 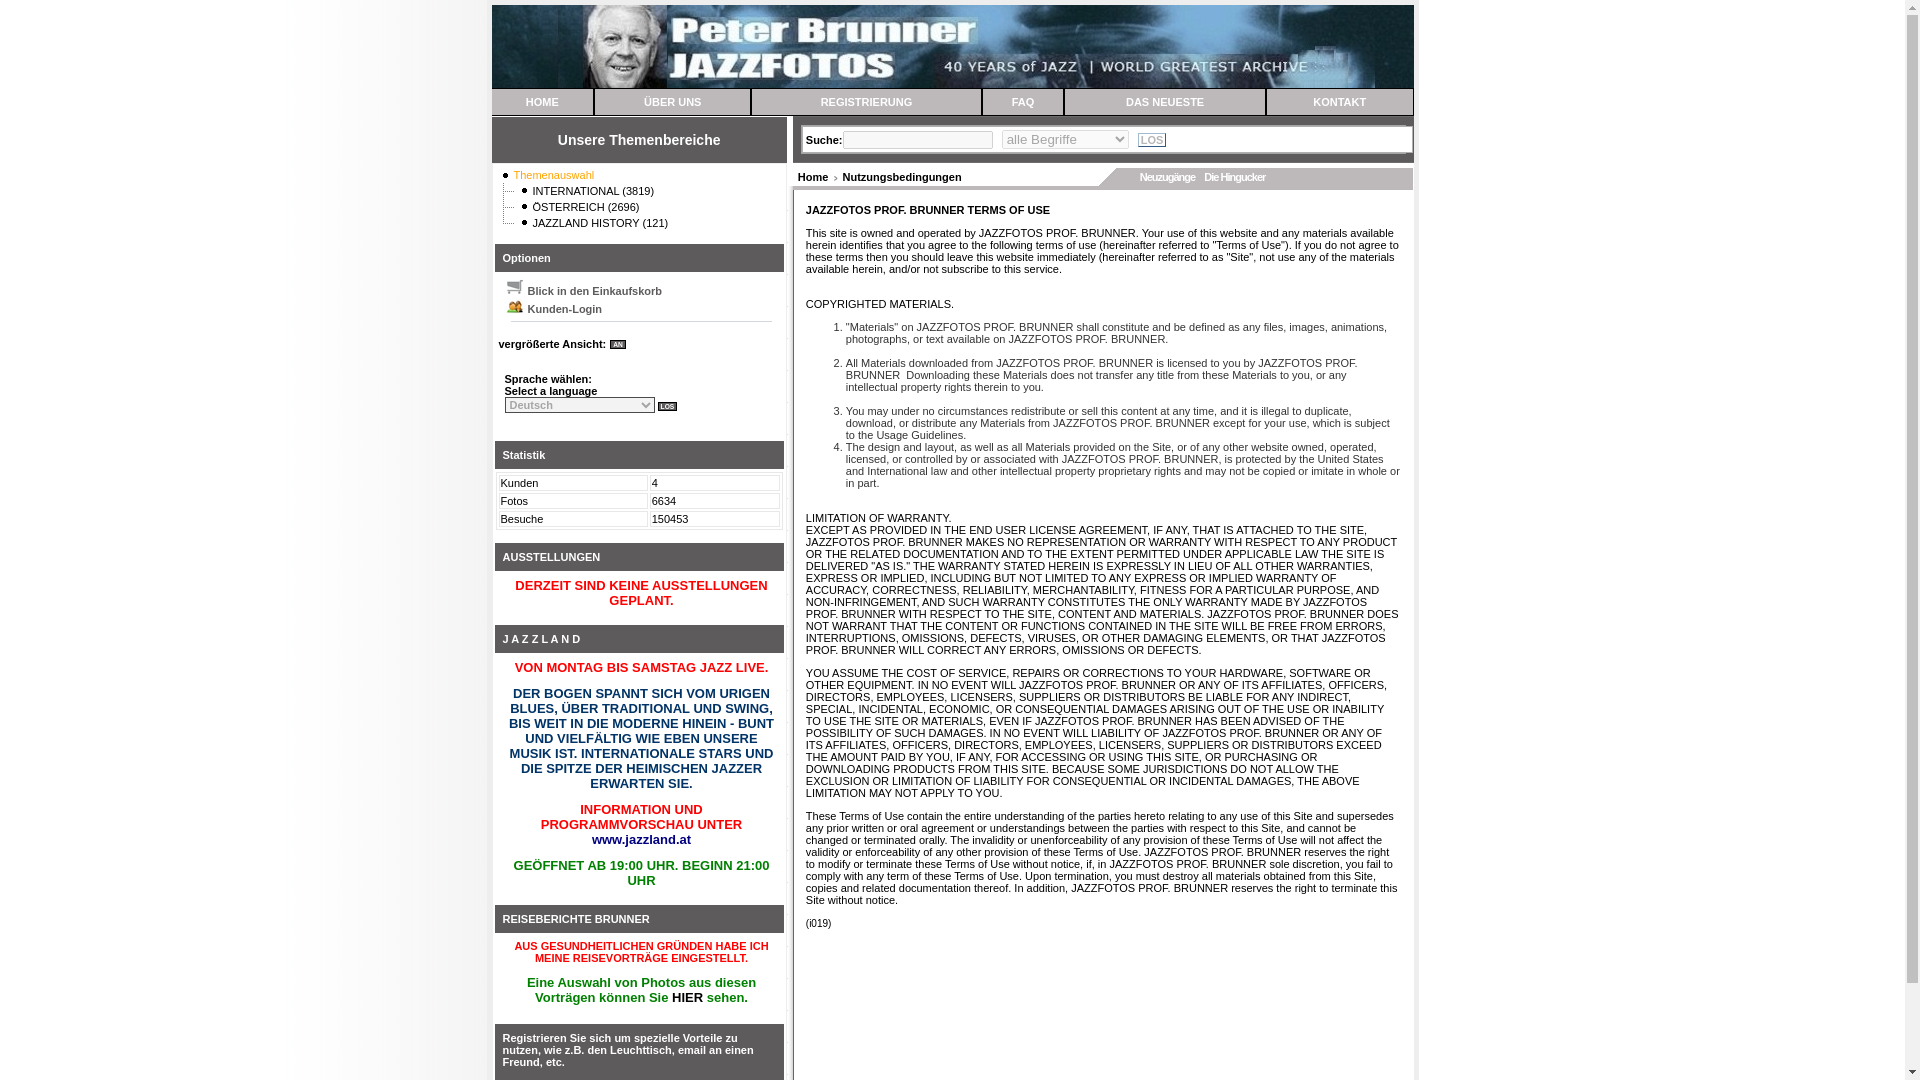 What do you see at coordinates (687, 998) in the screenshot?
I see `zur Galerie 'Reisefotos'` at bounding box center [687, 998].